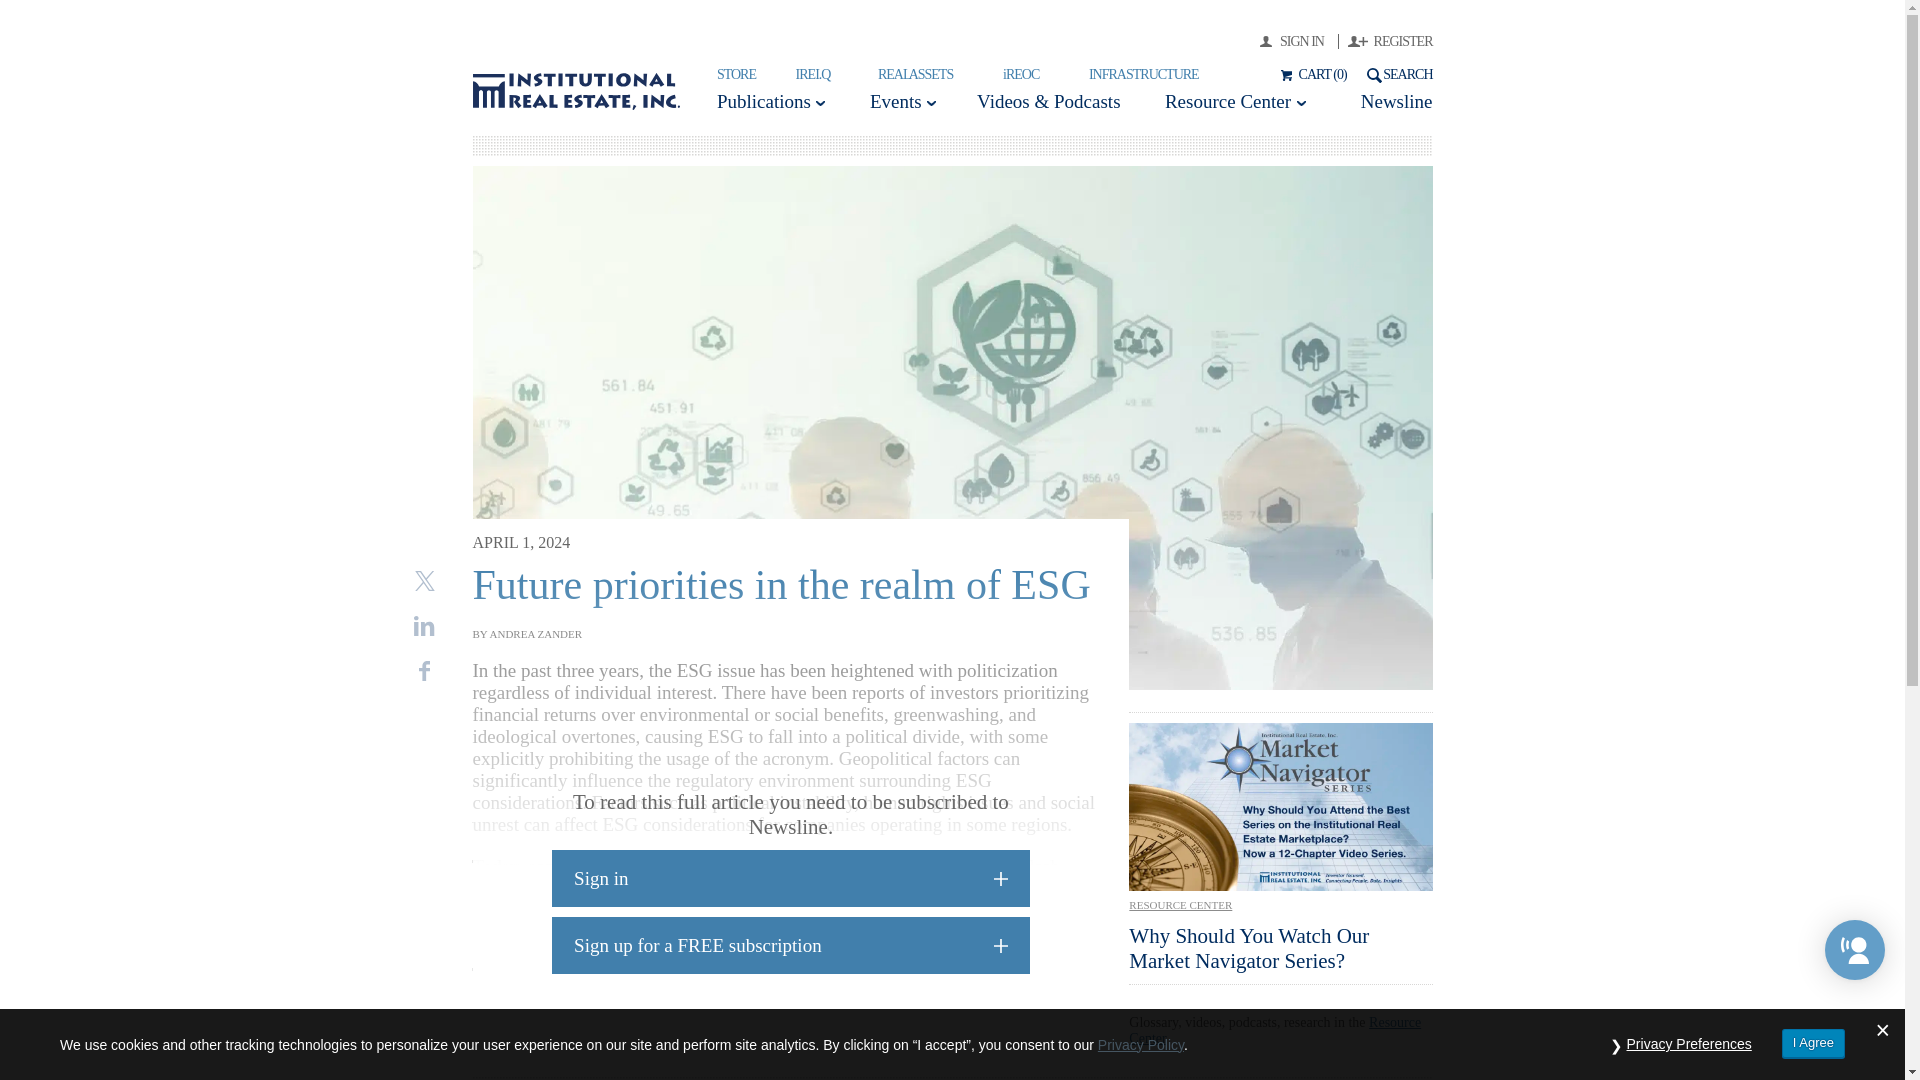 The image size is (1920, 1080). Describe the element at coordinates (424, 580) in the screenshot. I see `Twitter` at that location.